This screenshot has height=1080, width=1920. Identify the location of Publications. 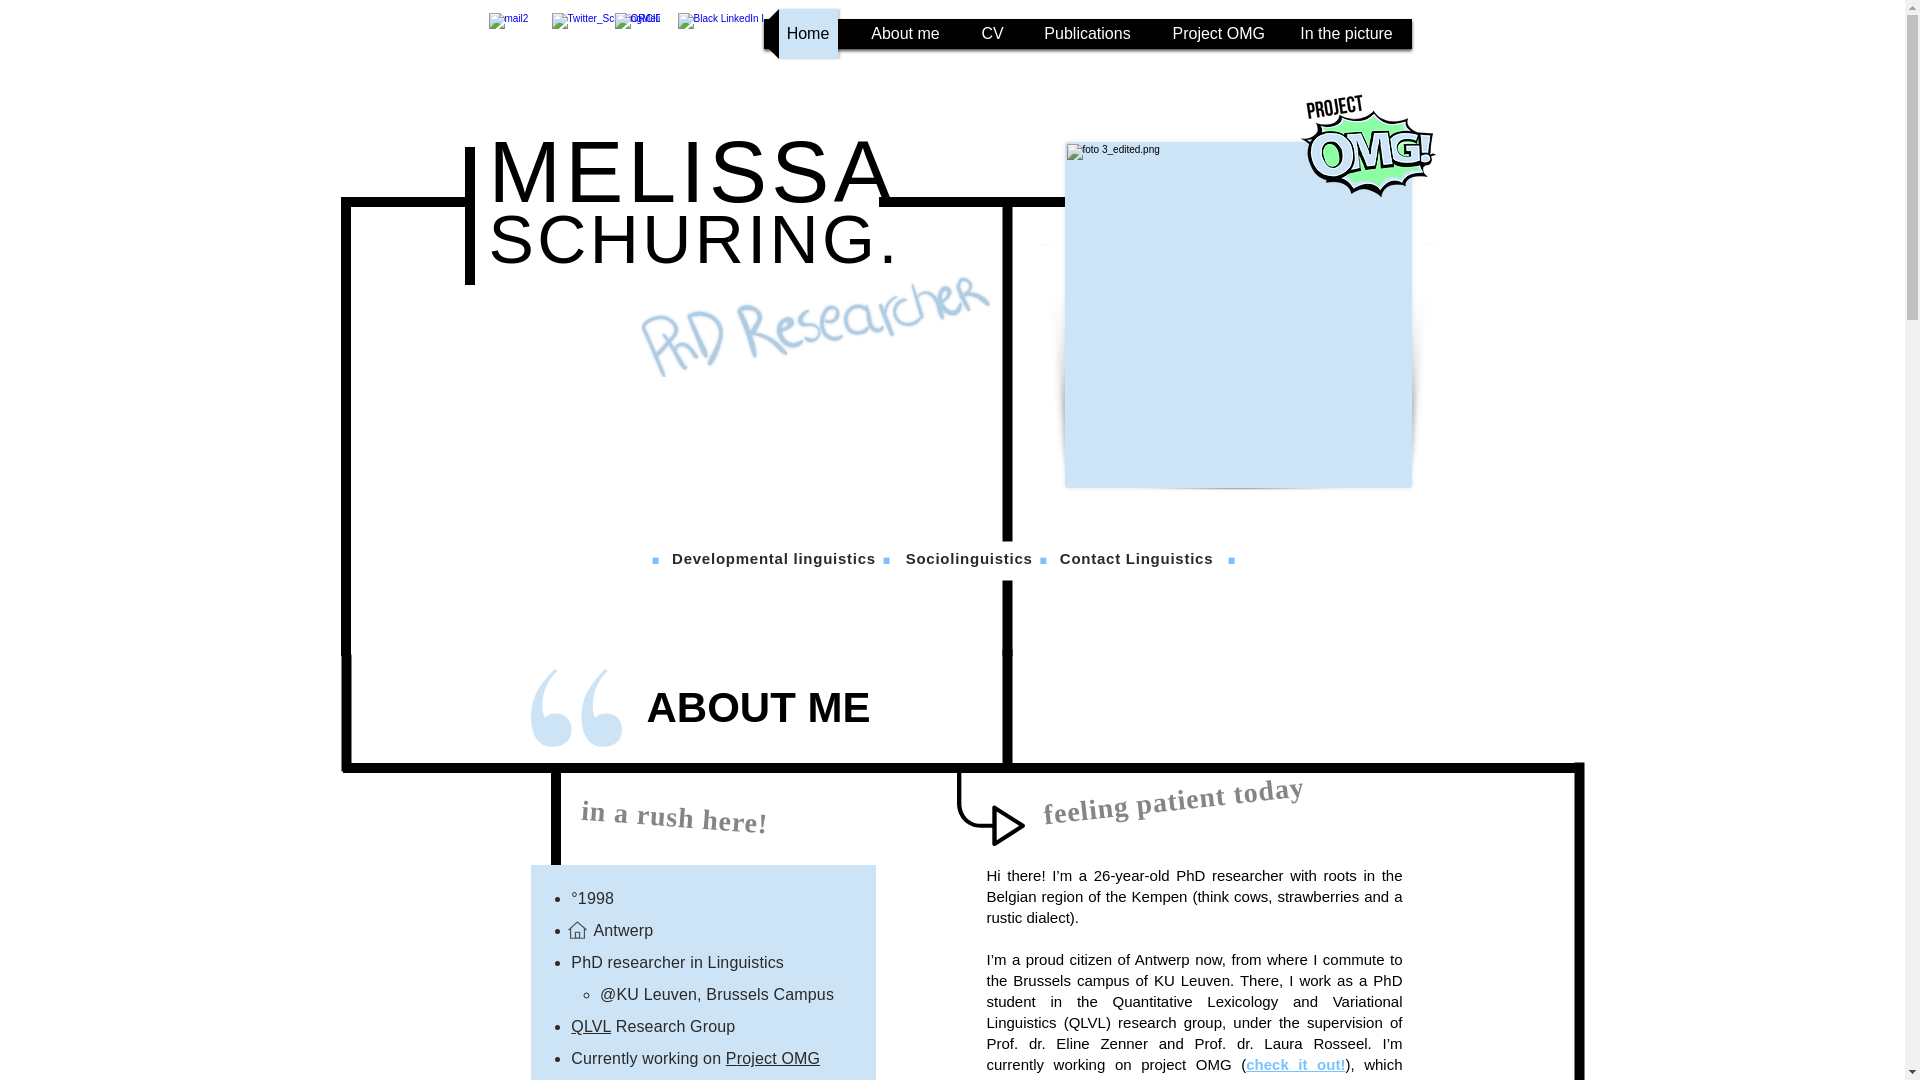
(1088, 34).